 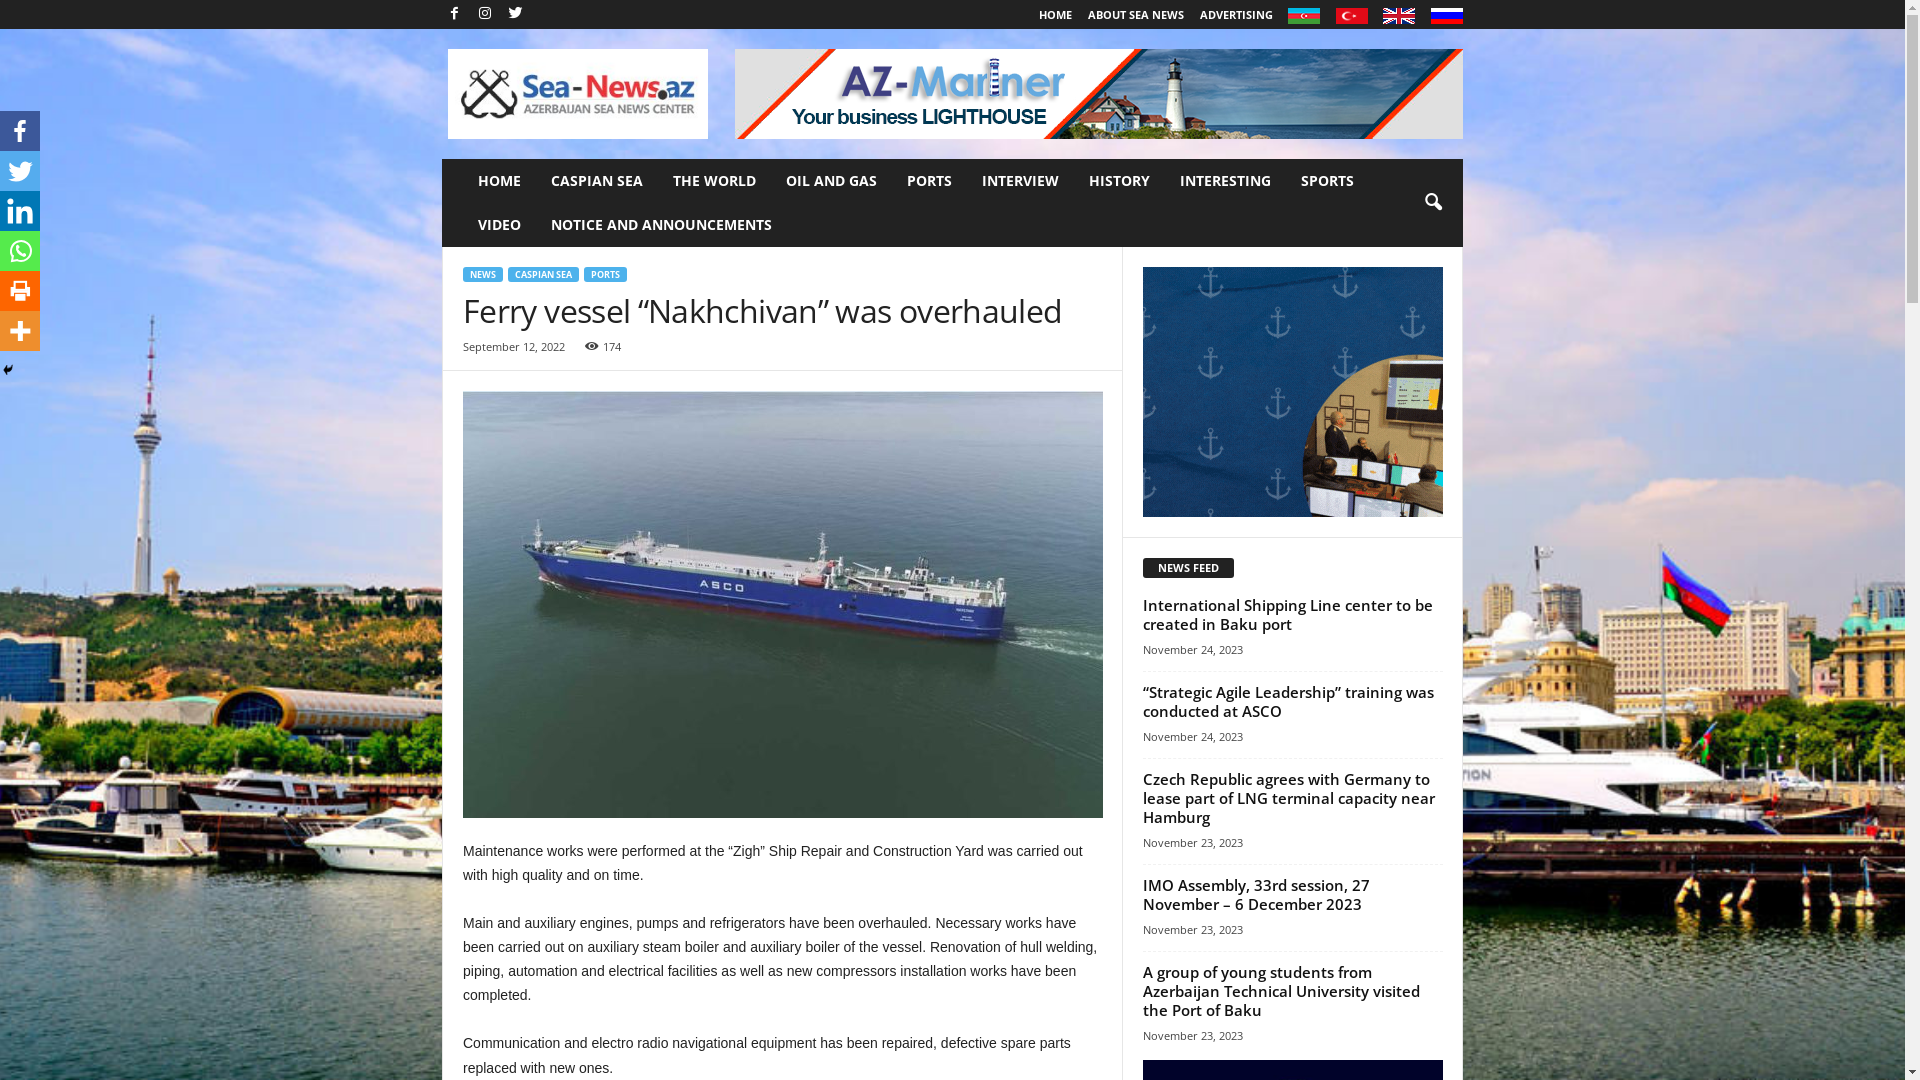 I want to click on More, so click(x=20, y=331).